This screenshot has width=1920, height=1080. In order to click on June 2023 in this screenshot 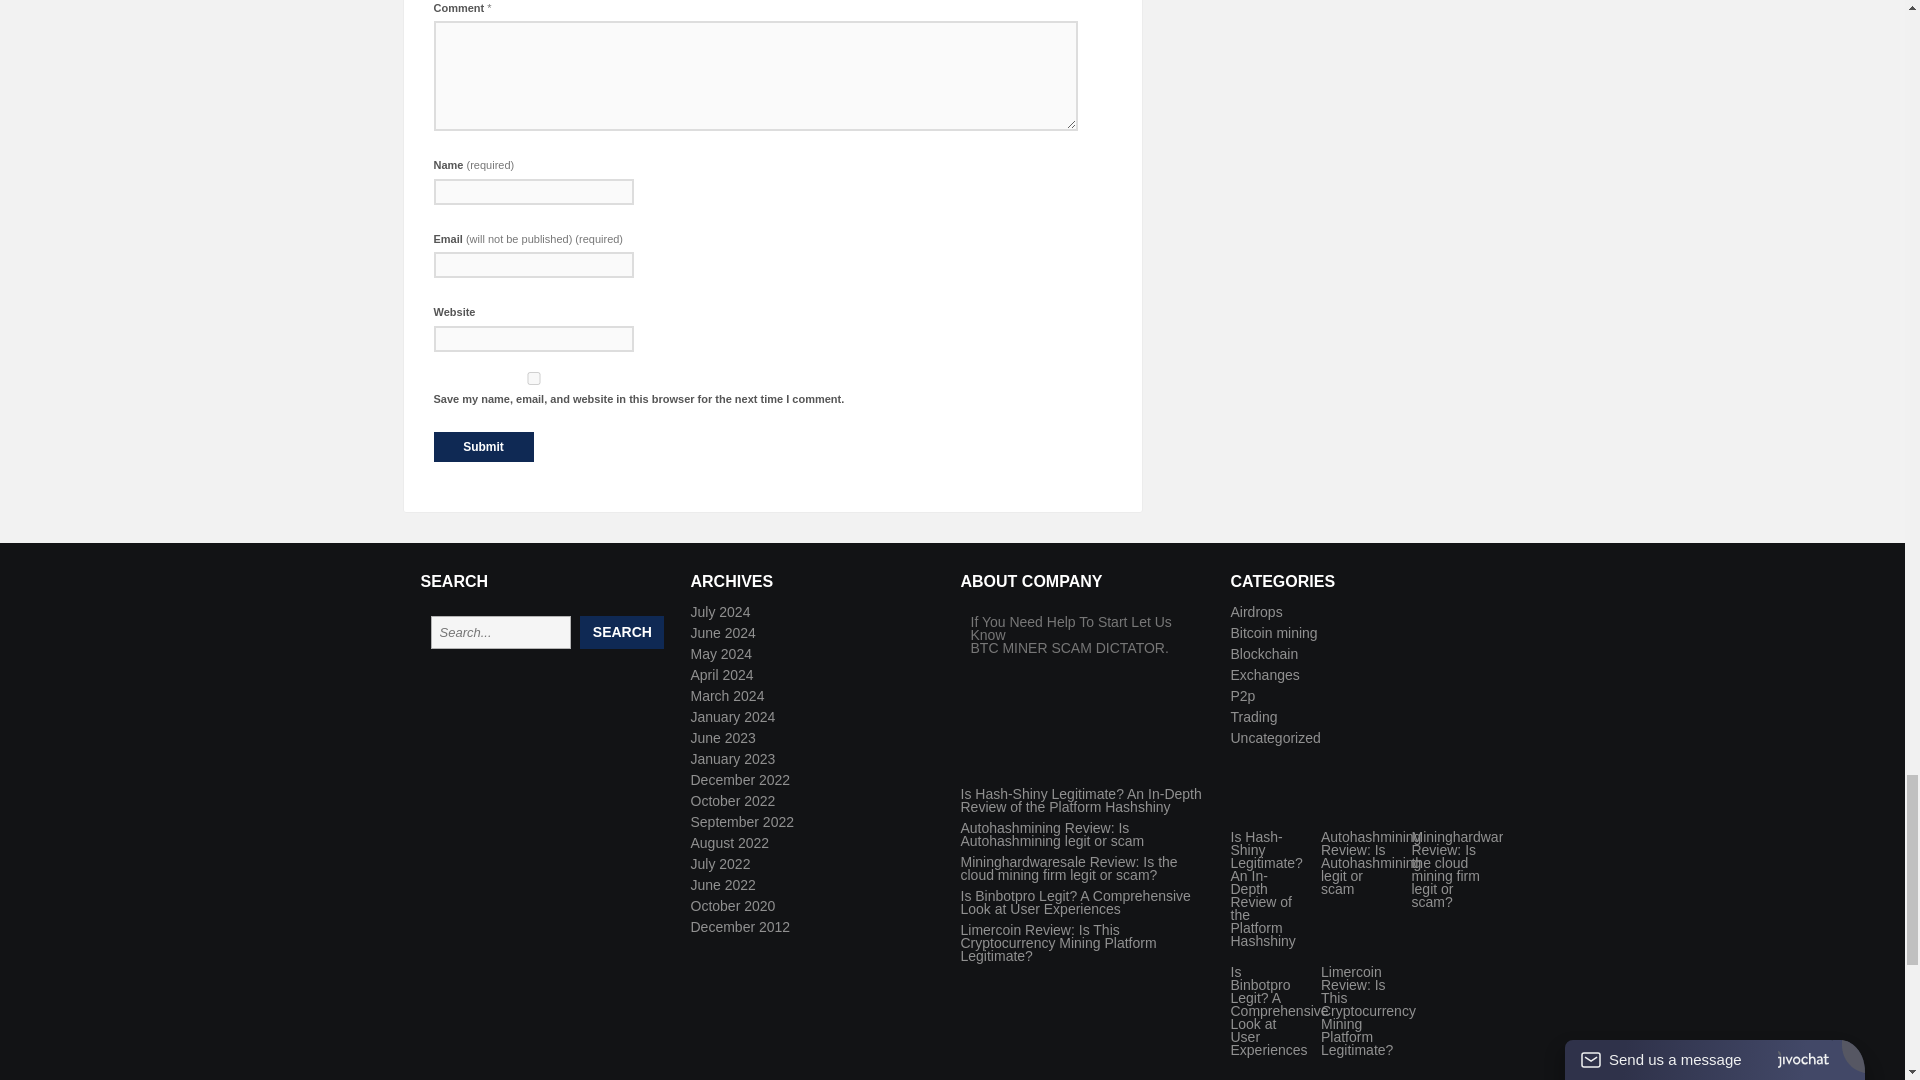, I will do `click(722, 738)`.